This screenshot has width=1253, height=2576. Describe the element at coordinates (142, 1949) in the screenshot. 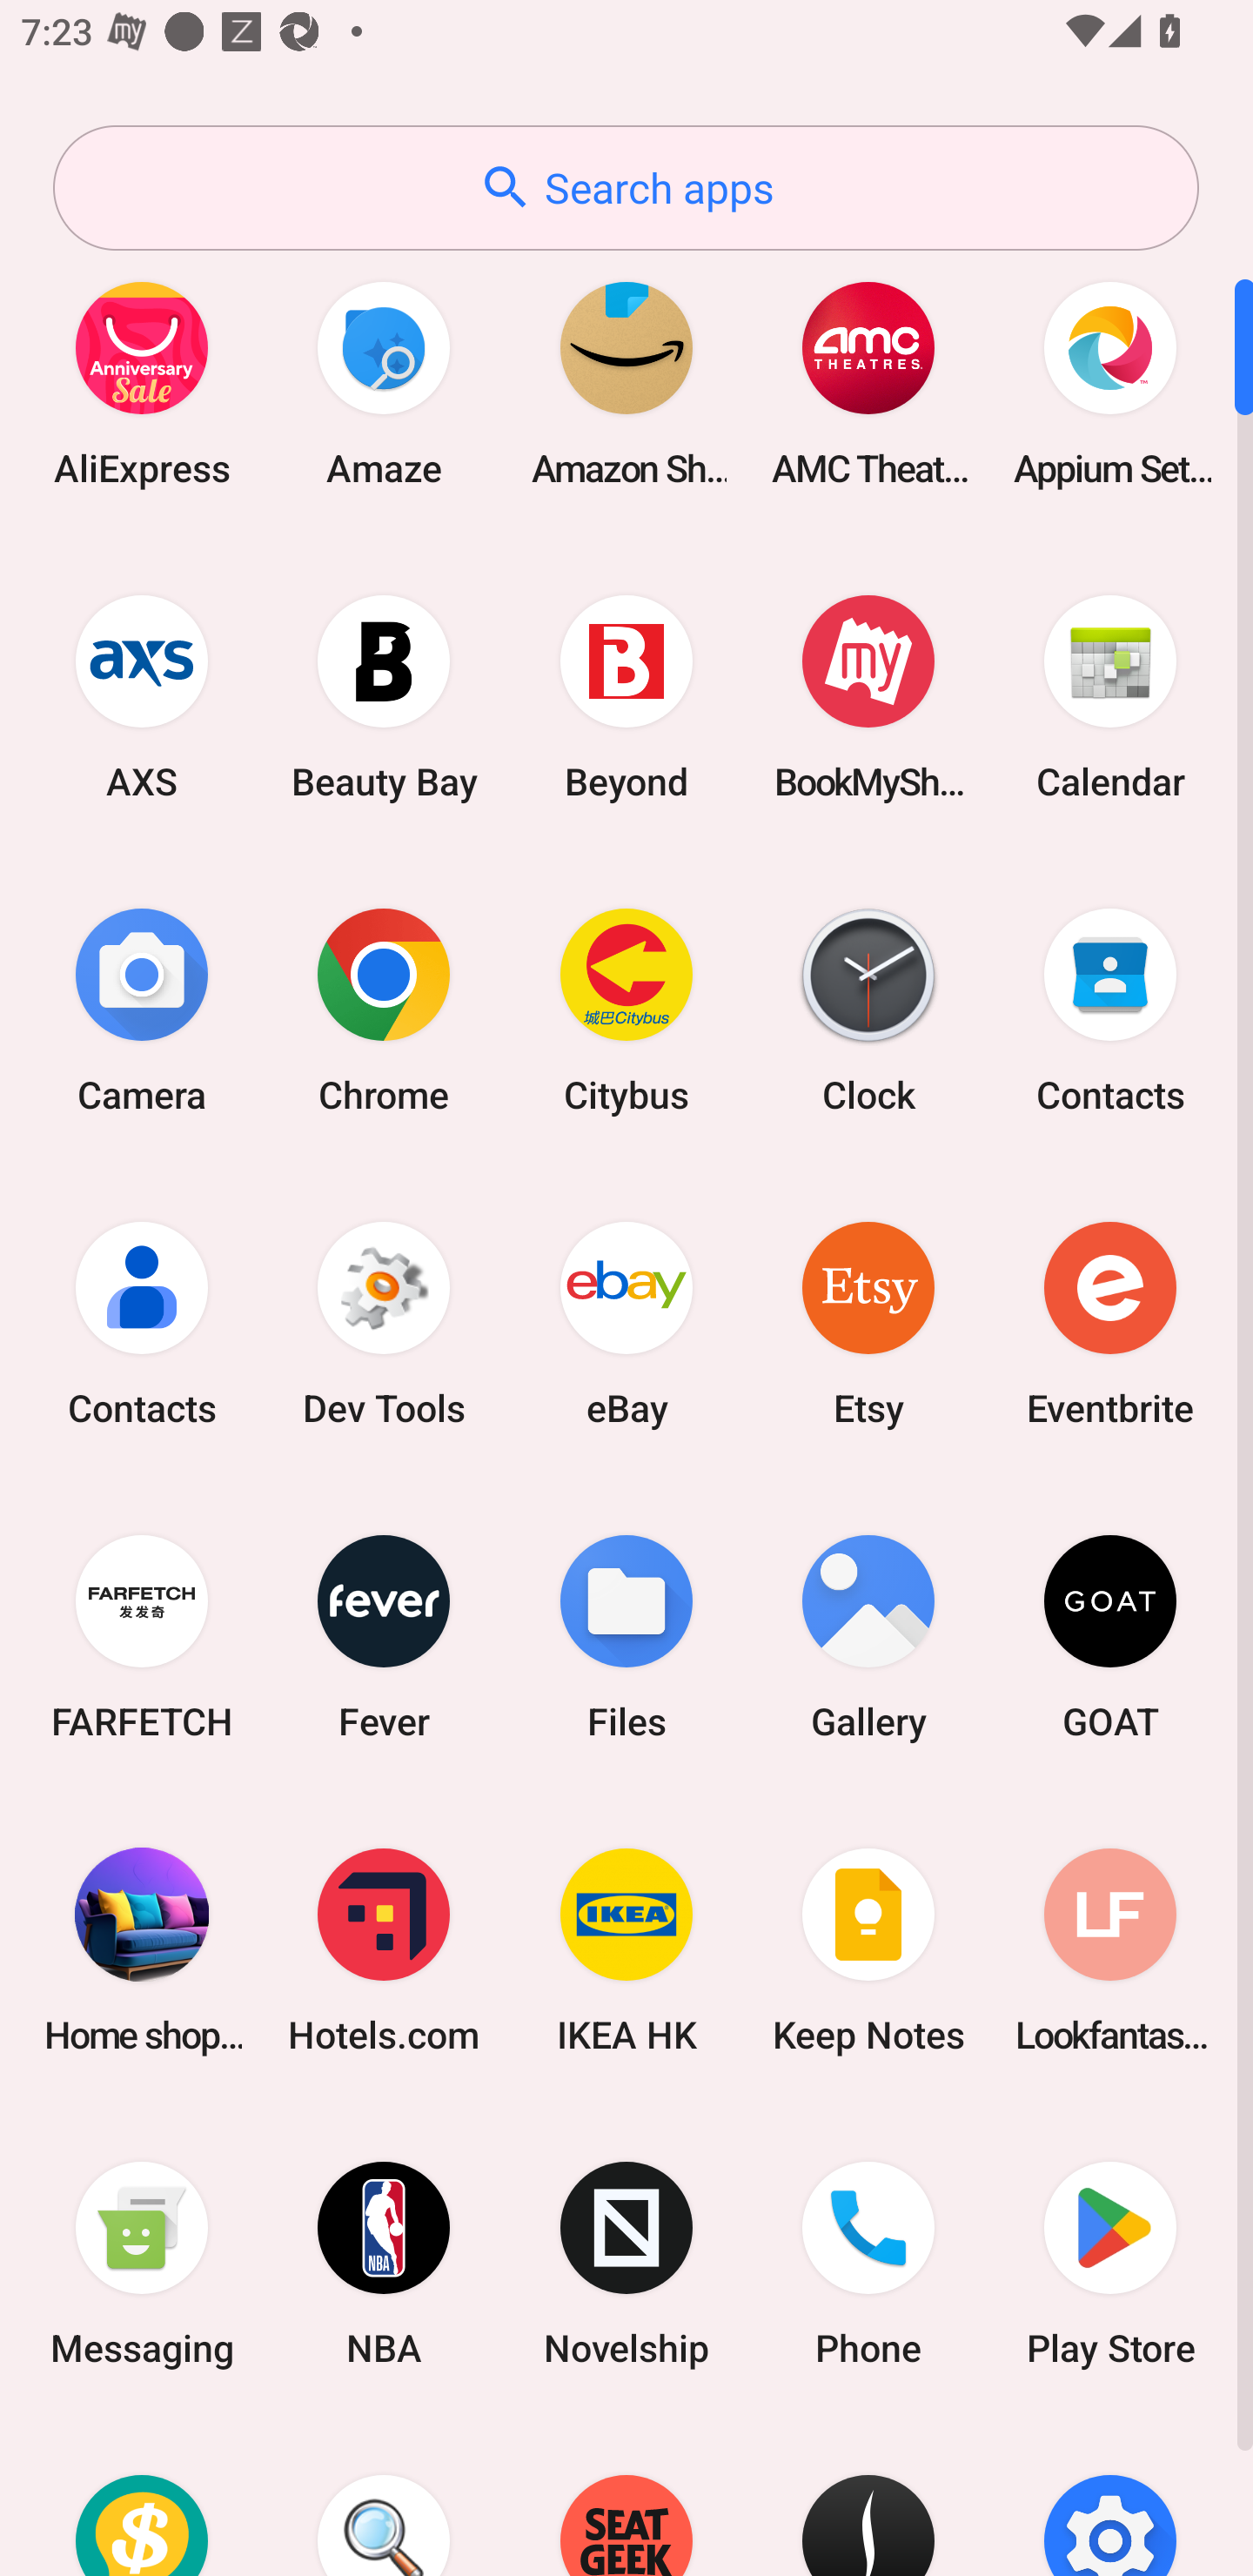

I see `Home shopping` at that location.